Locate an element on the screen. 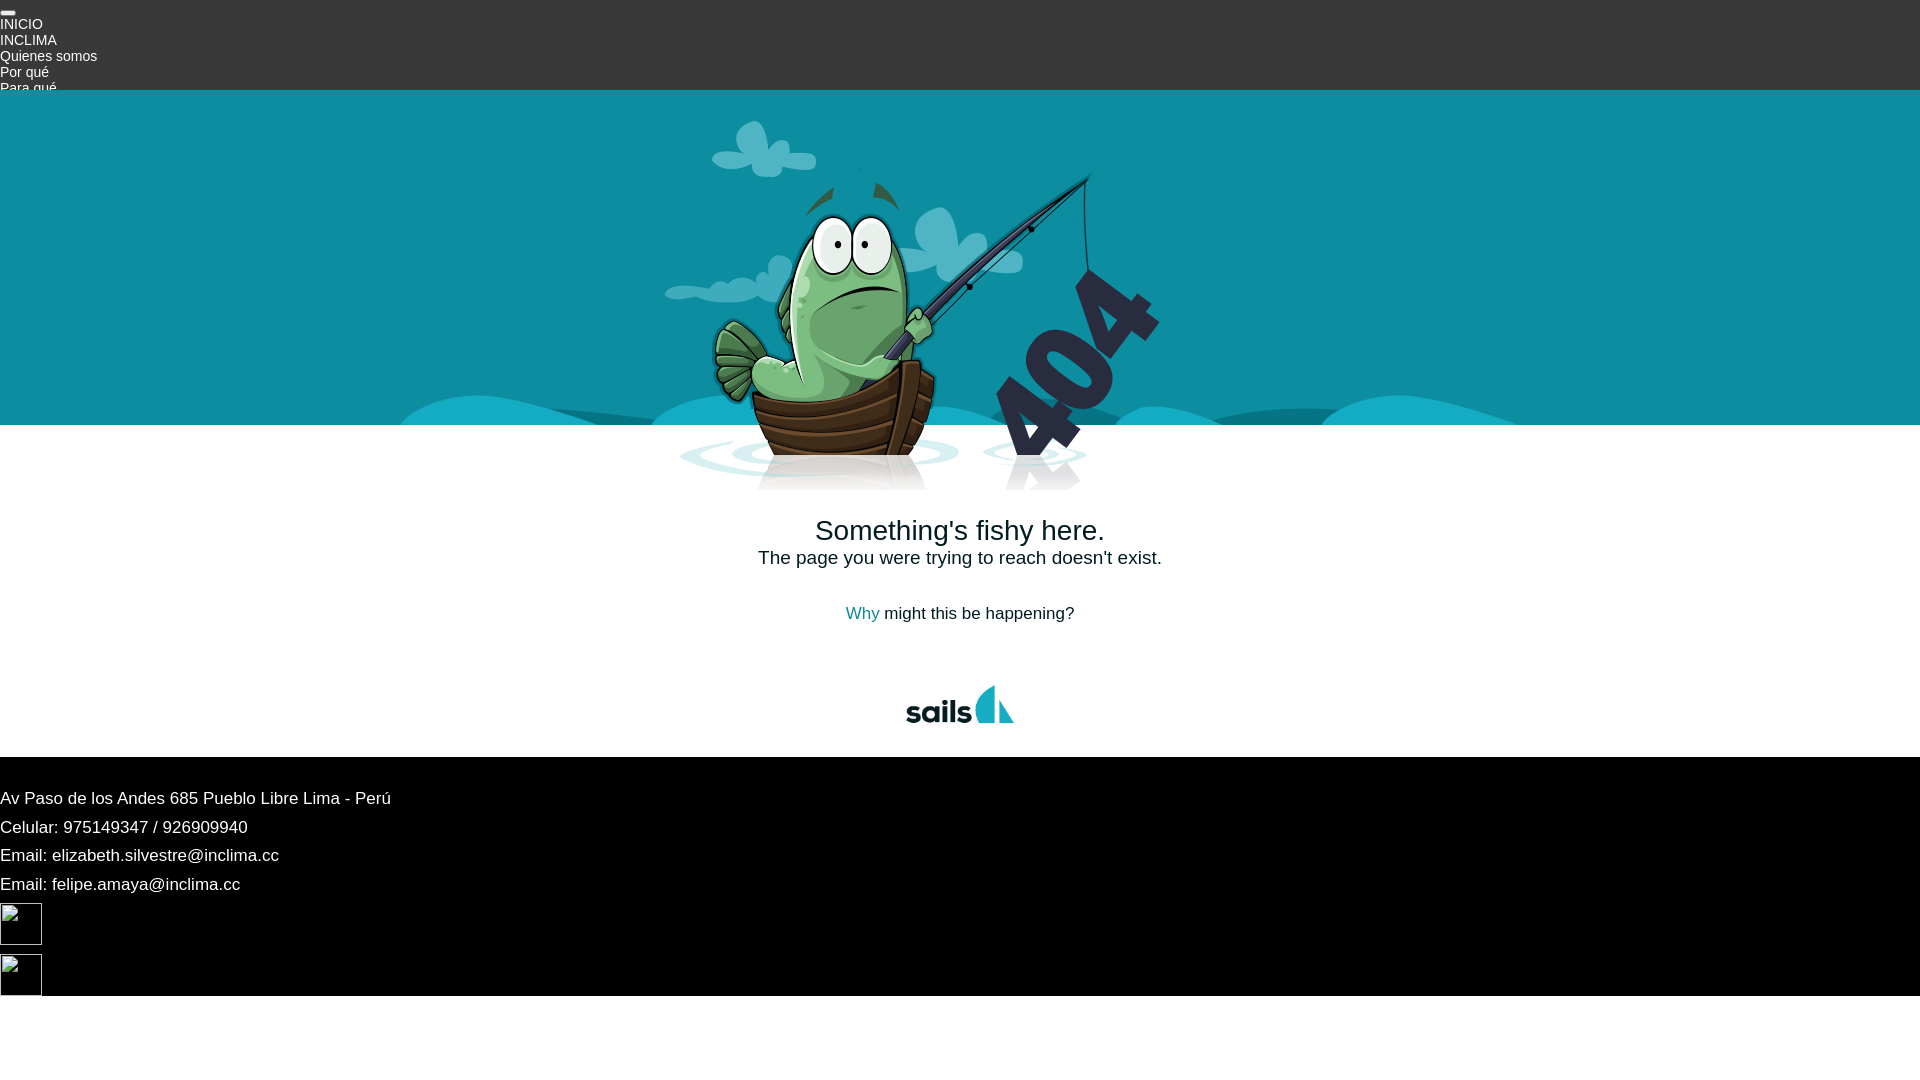  Equipo is located at coordinates (22, 104).